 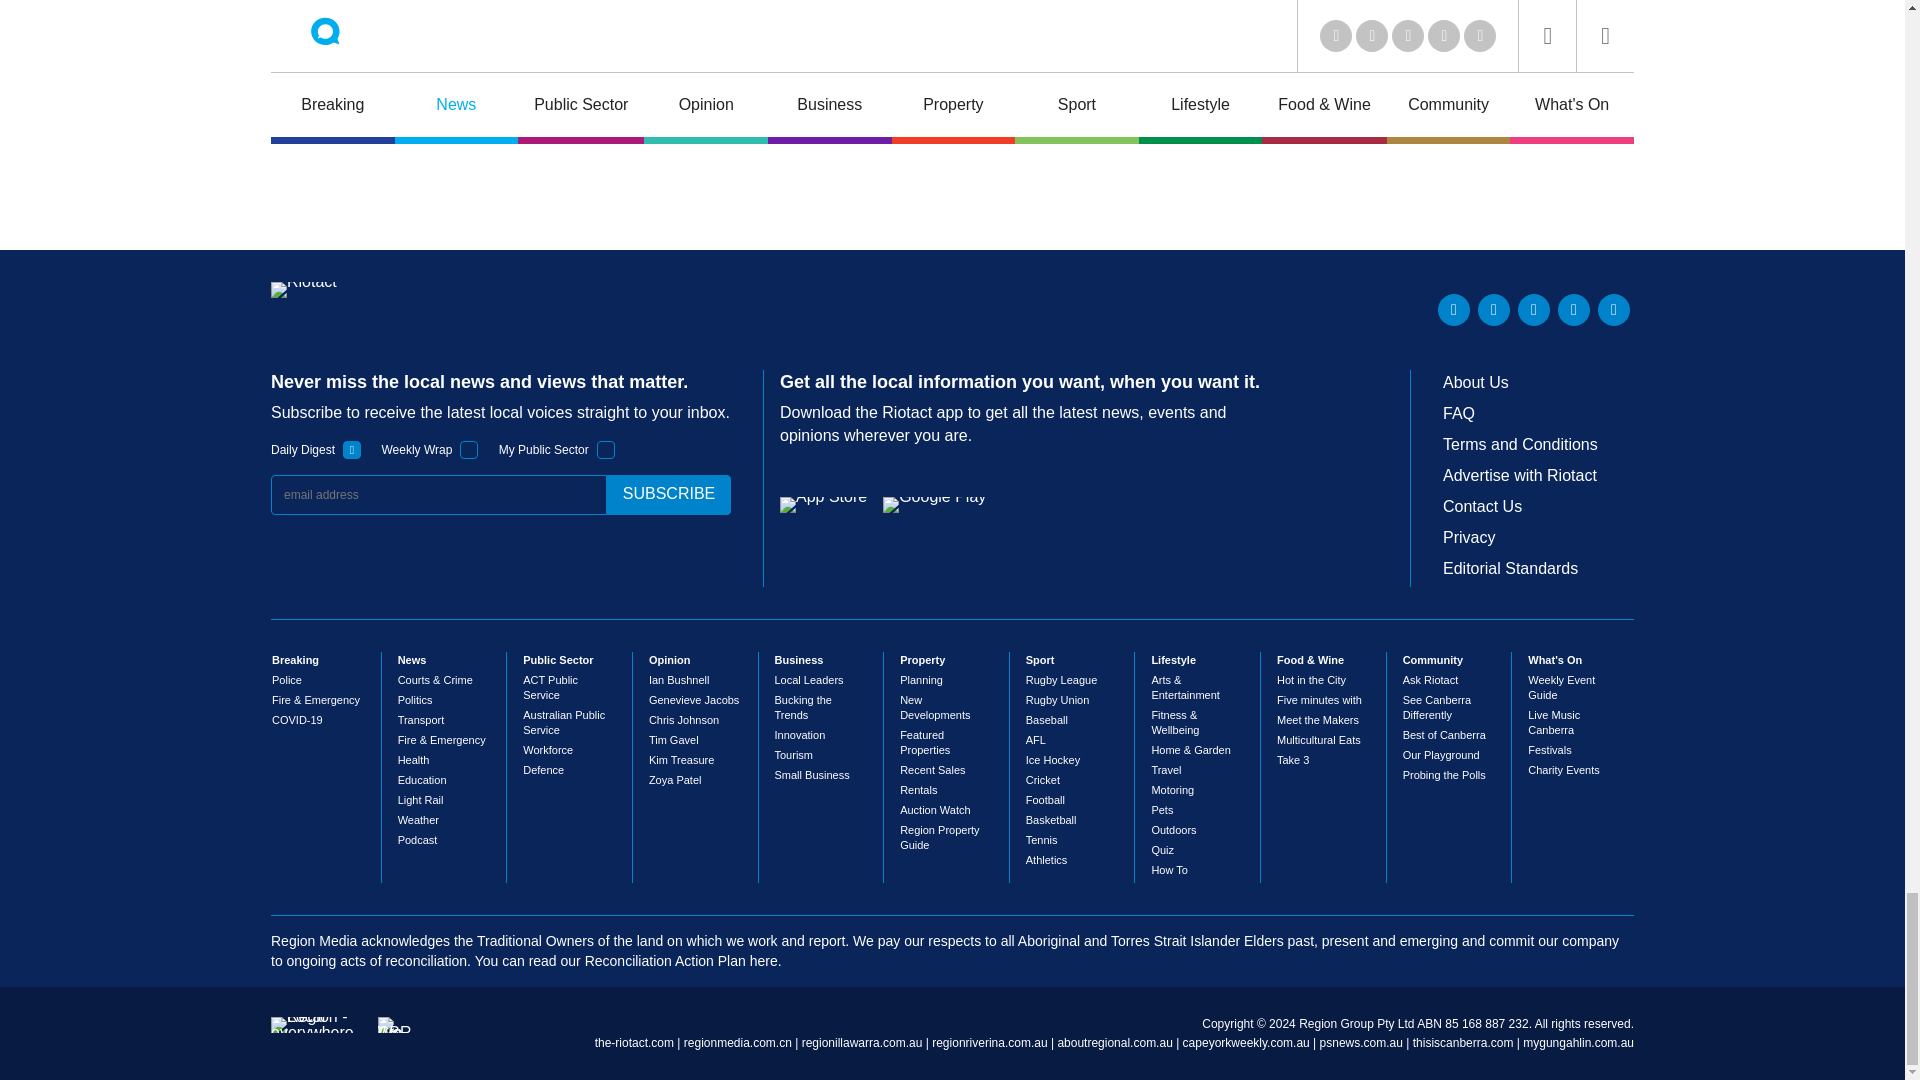 What do you see at coordinates (1454, 310) in the screenshot?
I see `LinkedIn` at bounding box center [1454, 310].